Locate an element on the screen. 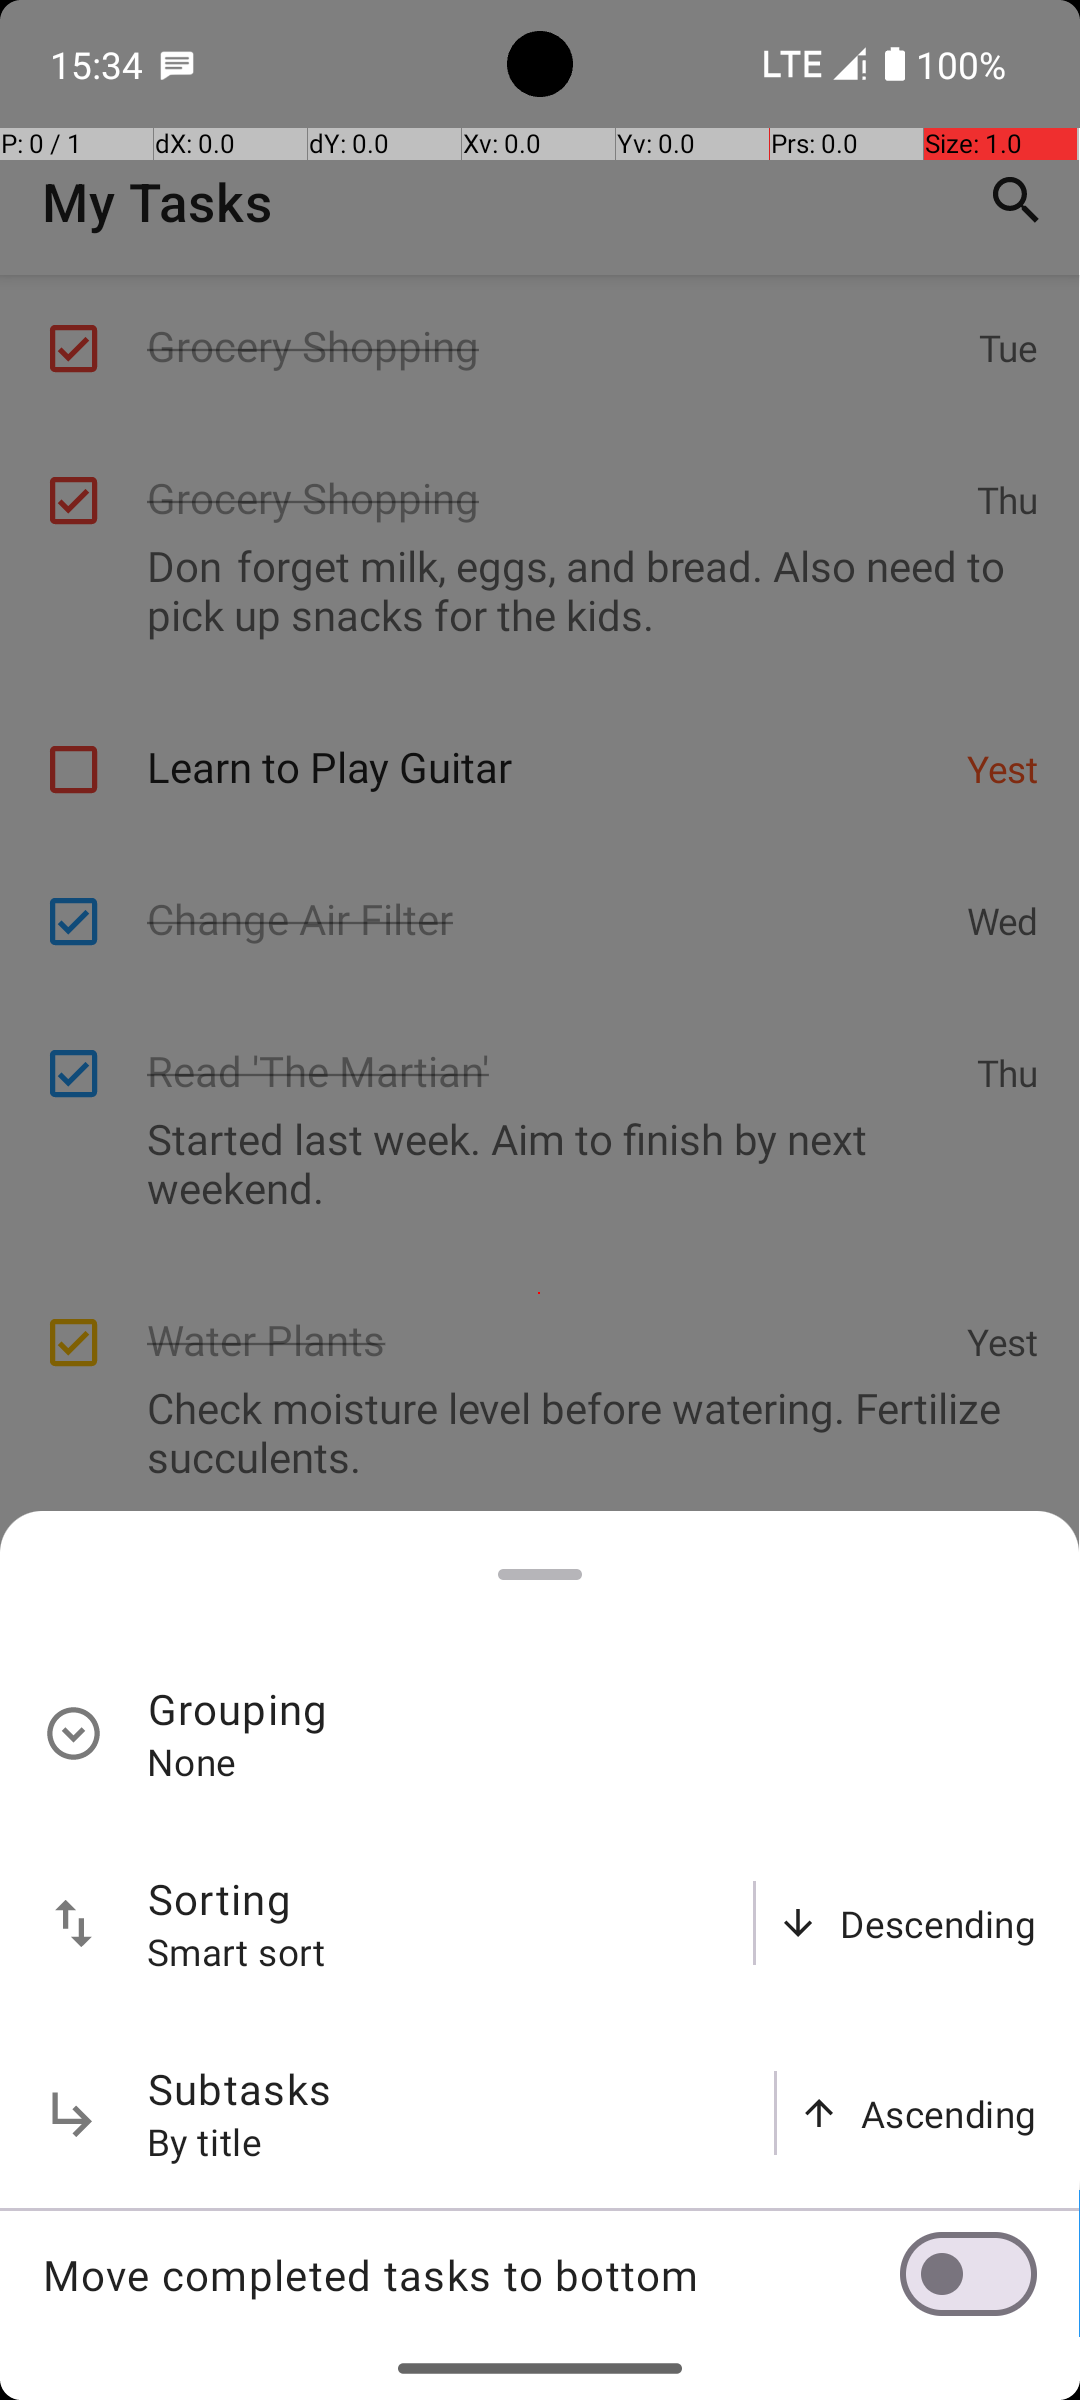 The image size is (1080, 2400). Move completed tasks to bottom is located at coordinates (471, 2274).